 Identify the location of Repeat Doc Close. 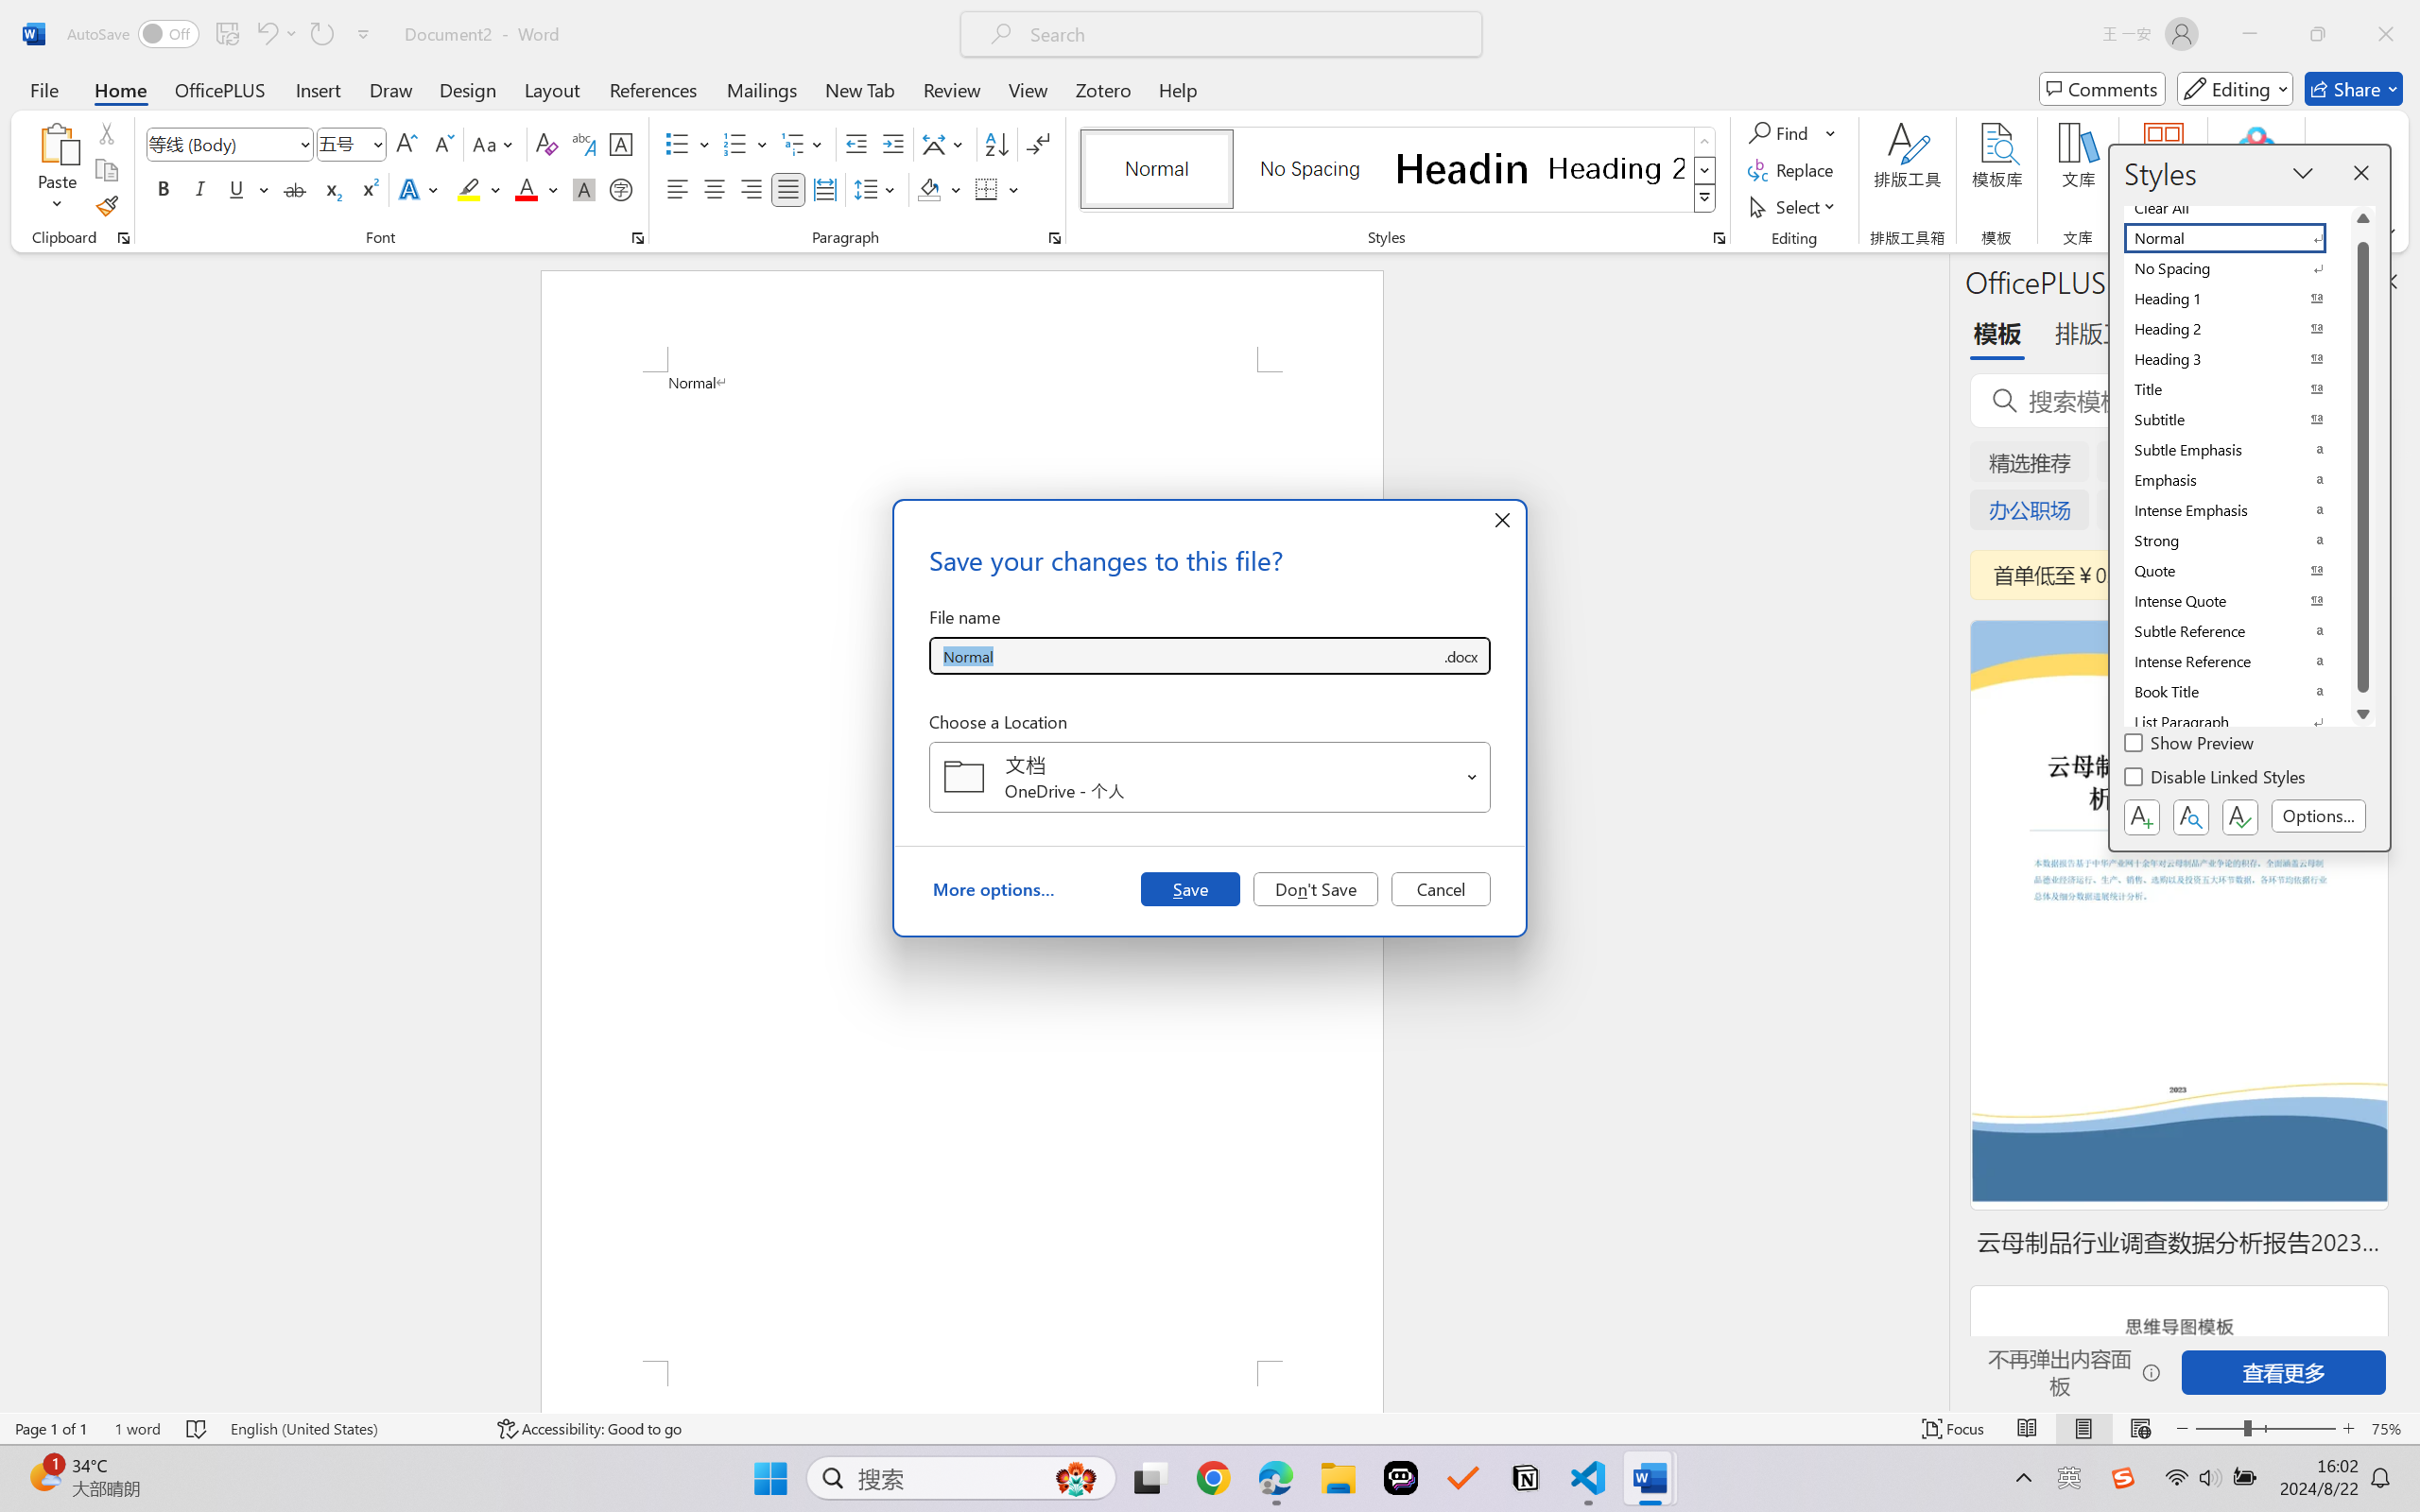
(321, 34).